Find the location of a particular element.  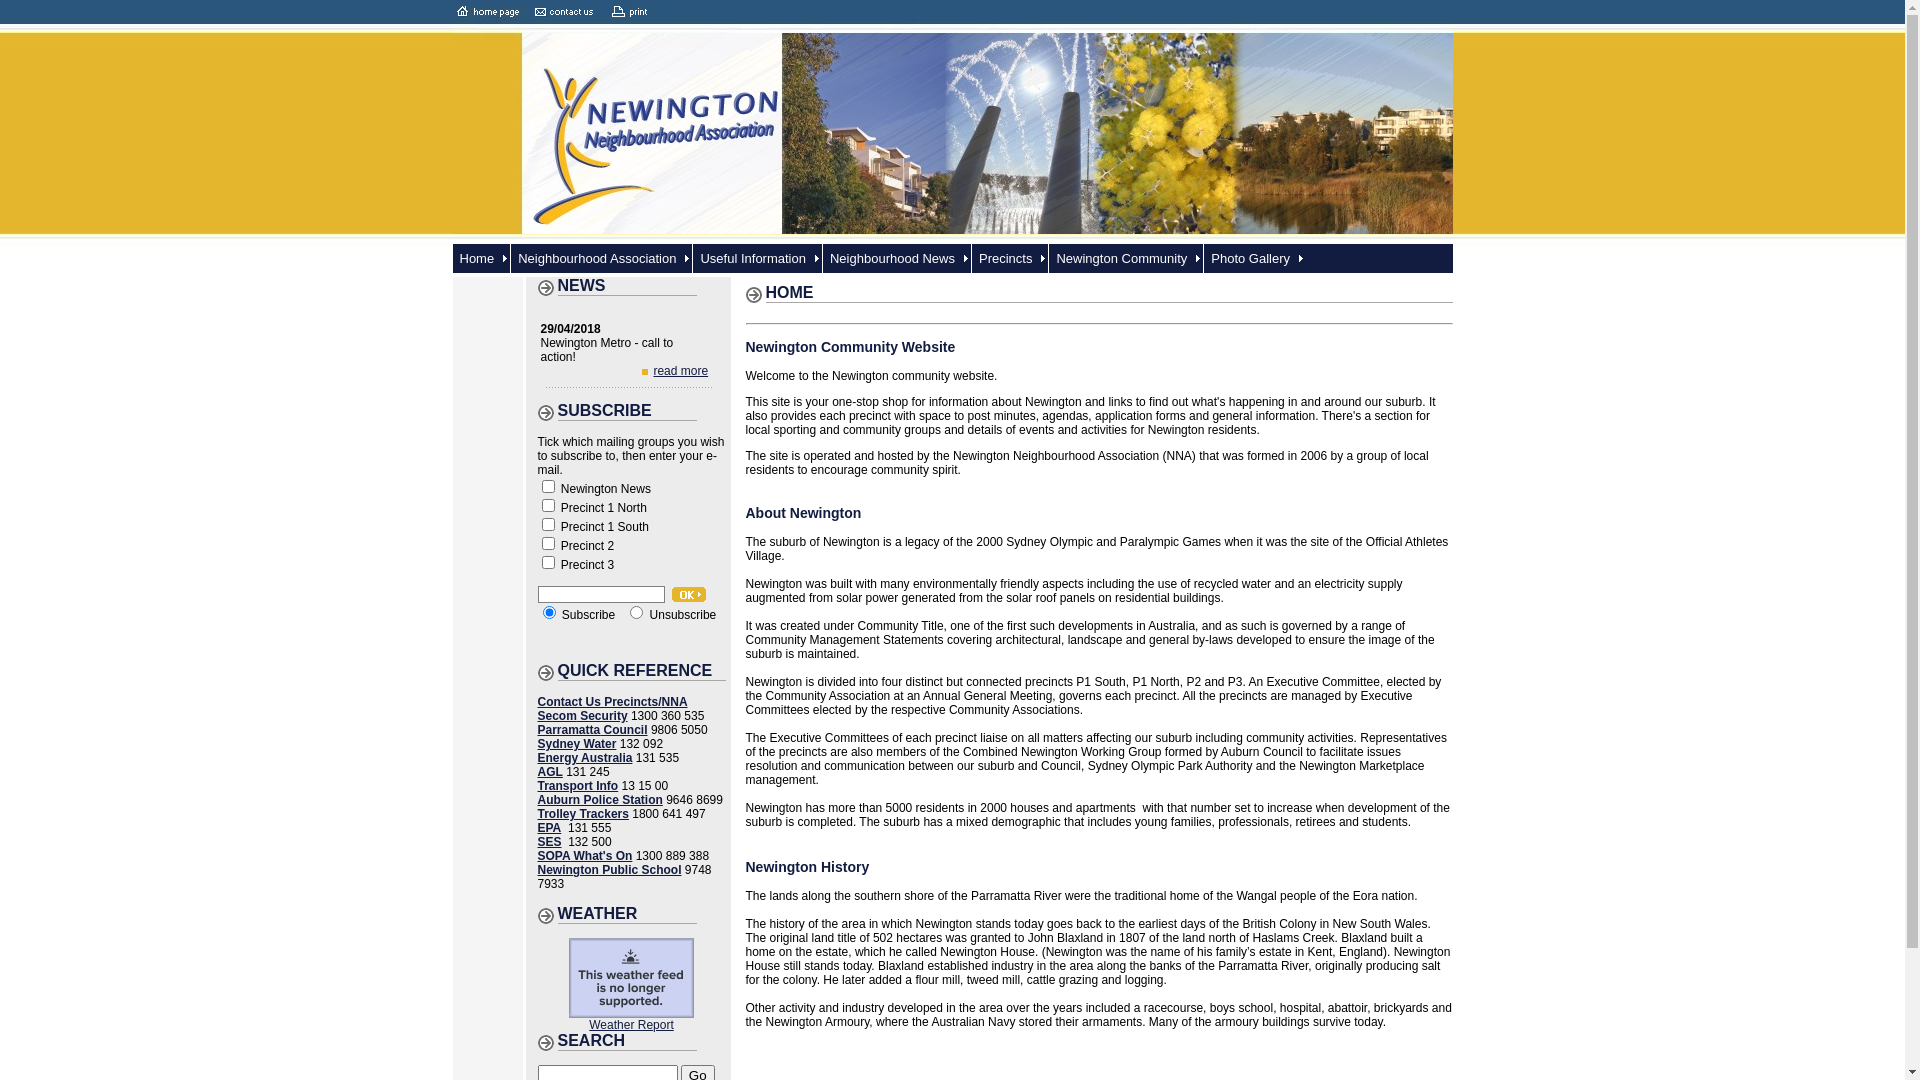

Useful Information is located at coordinates (753, 258).